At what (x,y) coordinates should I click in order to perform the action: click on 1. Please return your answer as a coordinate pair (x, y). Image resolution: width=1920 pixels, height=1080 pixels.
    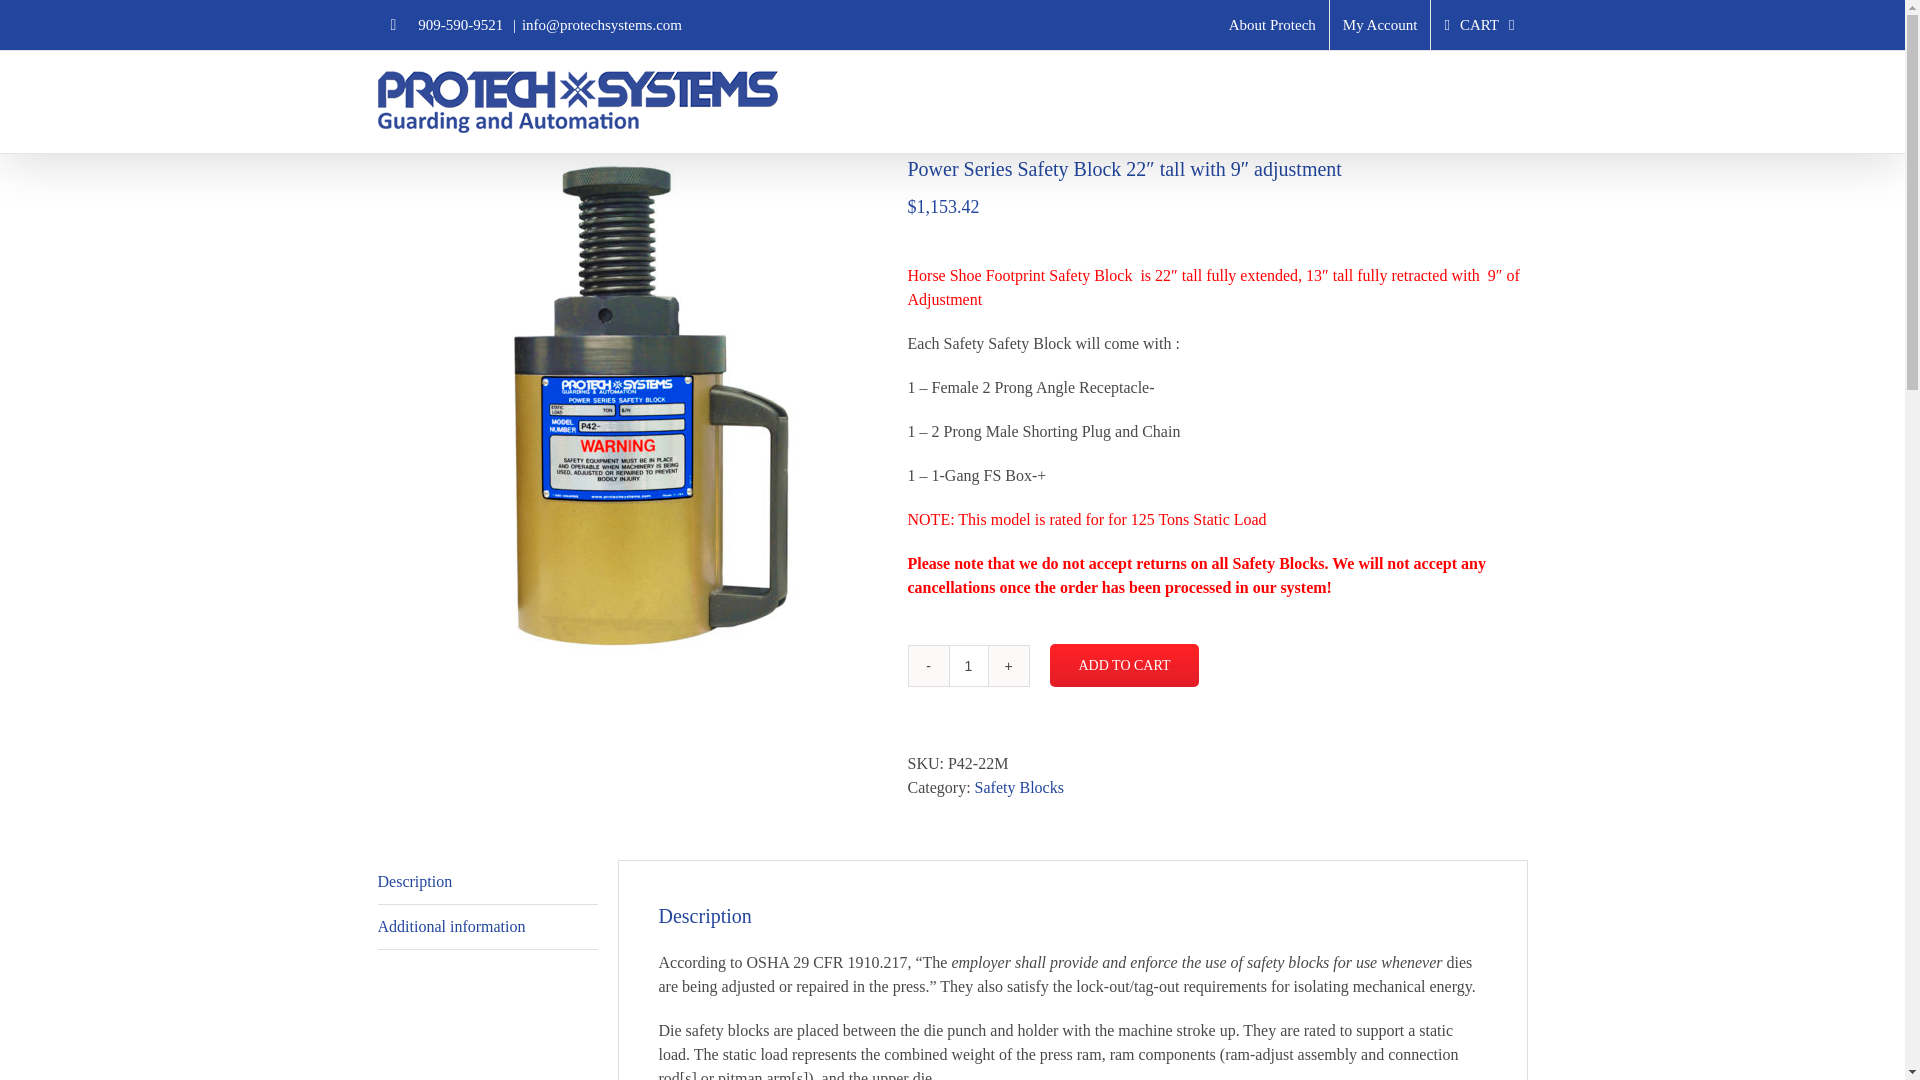
    Looking at the image, I should click on (968, 665).